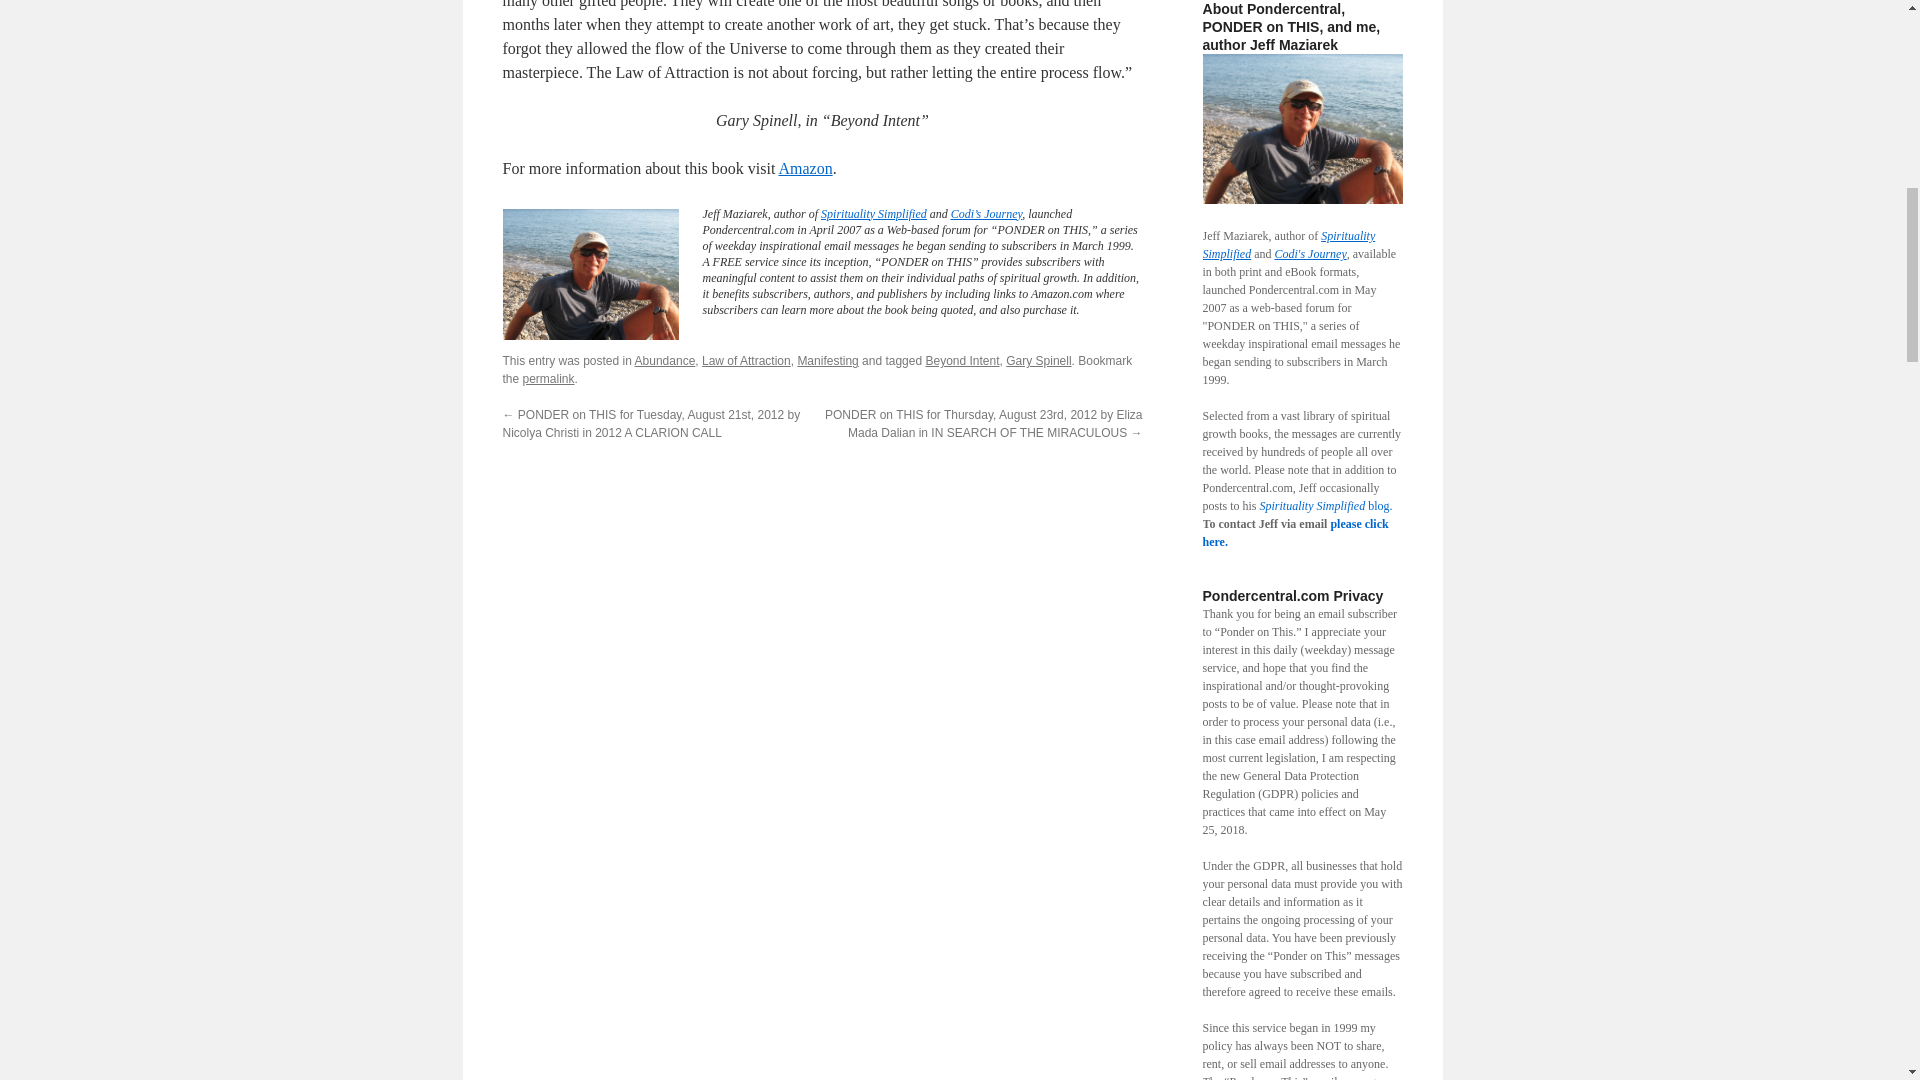  I want to click on Codi's Journey, so click(1310, 254).